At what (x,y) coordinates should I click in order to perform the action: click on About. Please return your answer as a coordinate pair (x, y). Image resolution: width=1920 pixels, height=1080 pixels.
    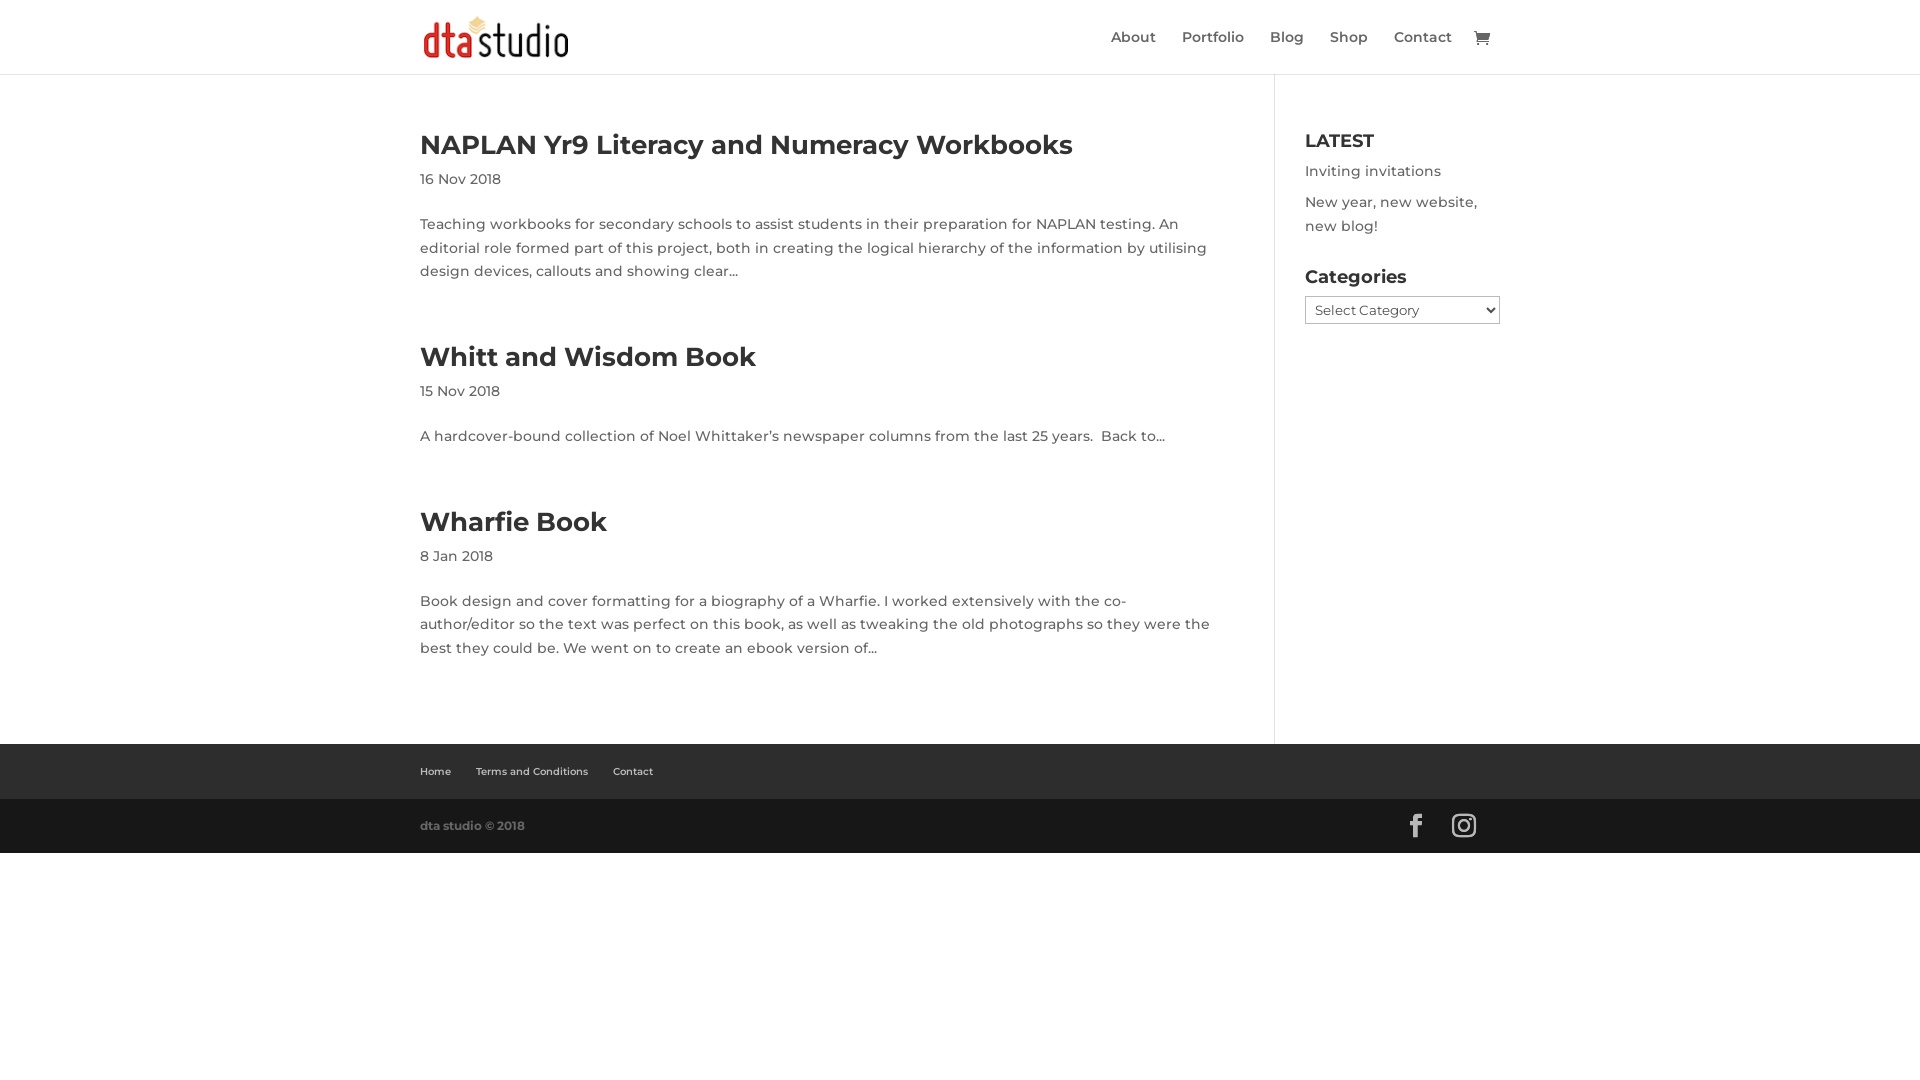
    Looking at the image, I should click on (1134, 52).